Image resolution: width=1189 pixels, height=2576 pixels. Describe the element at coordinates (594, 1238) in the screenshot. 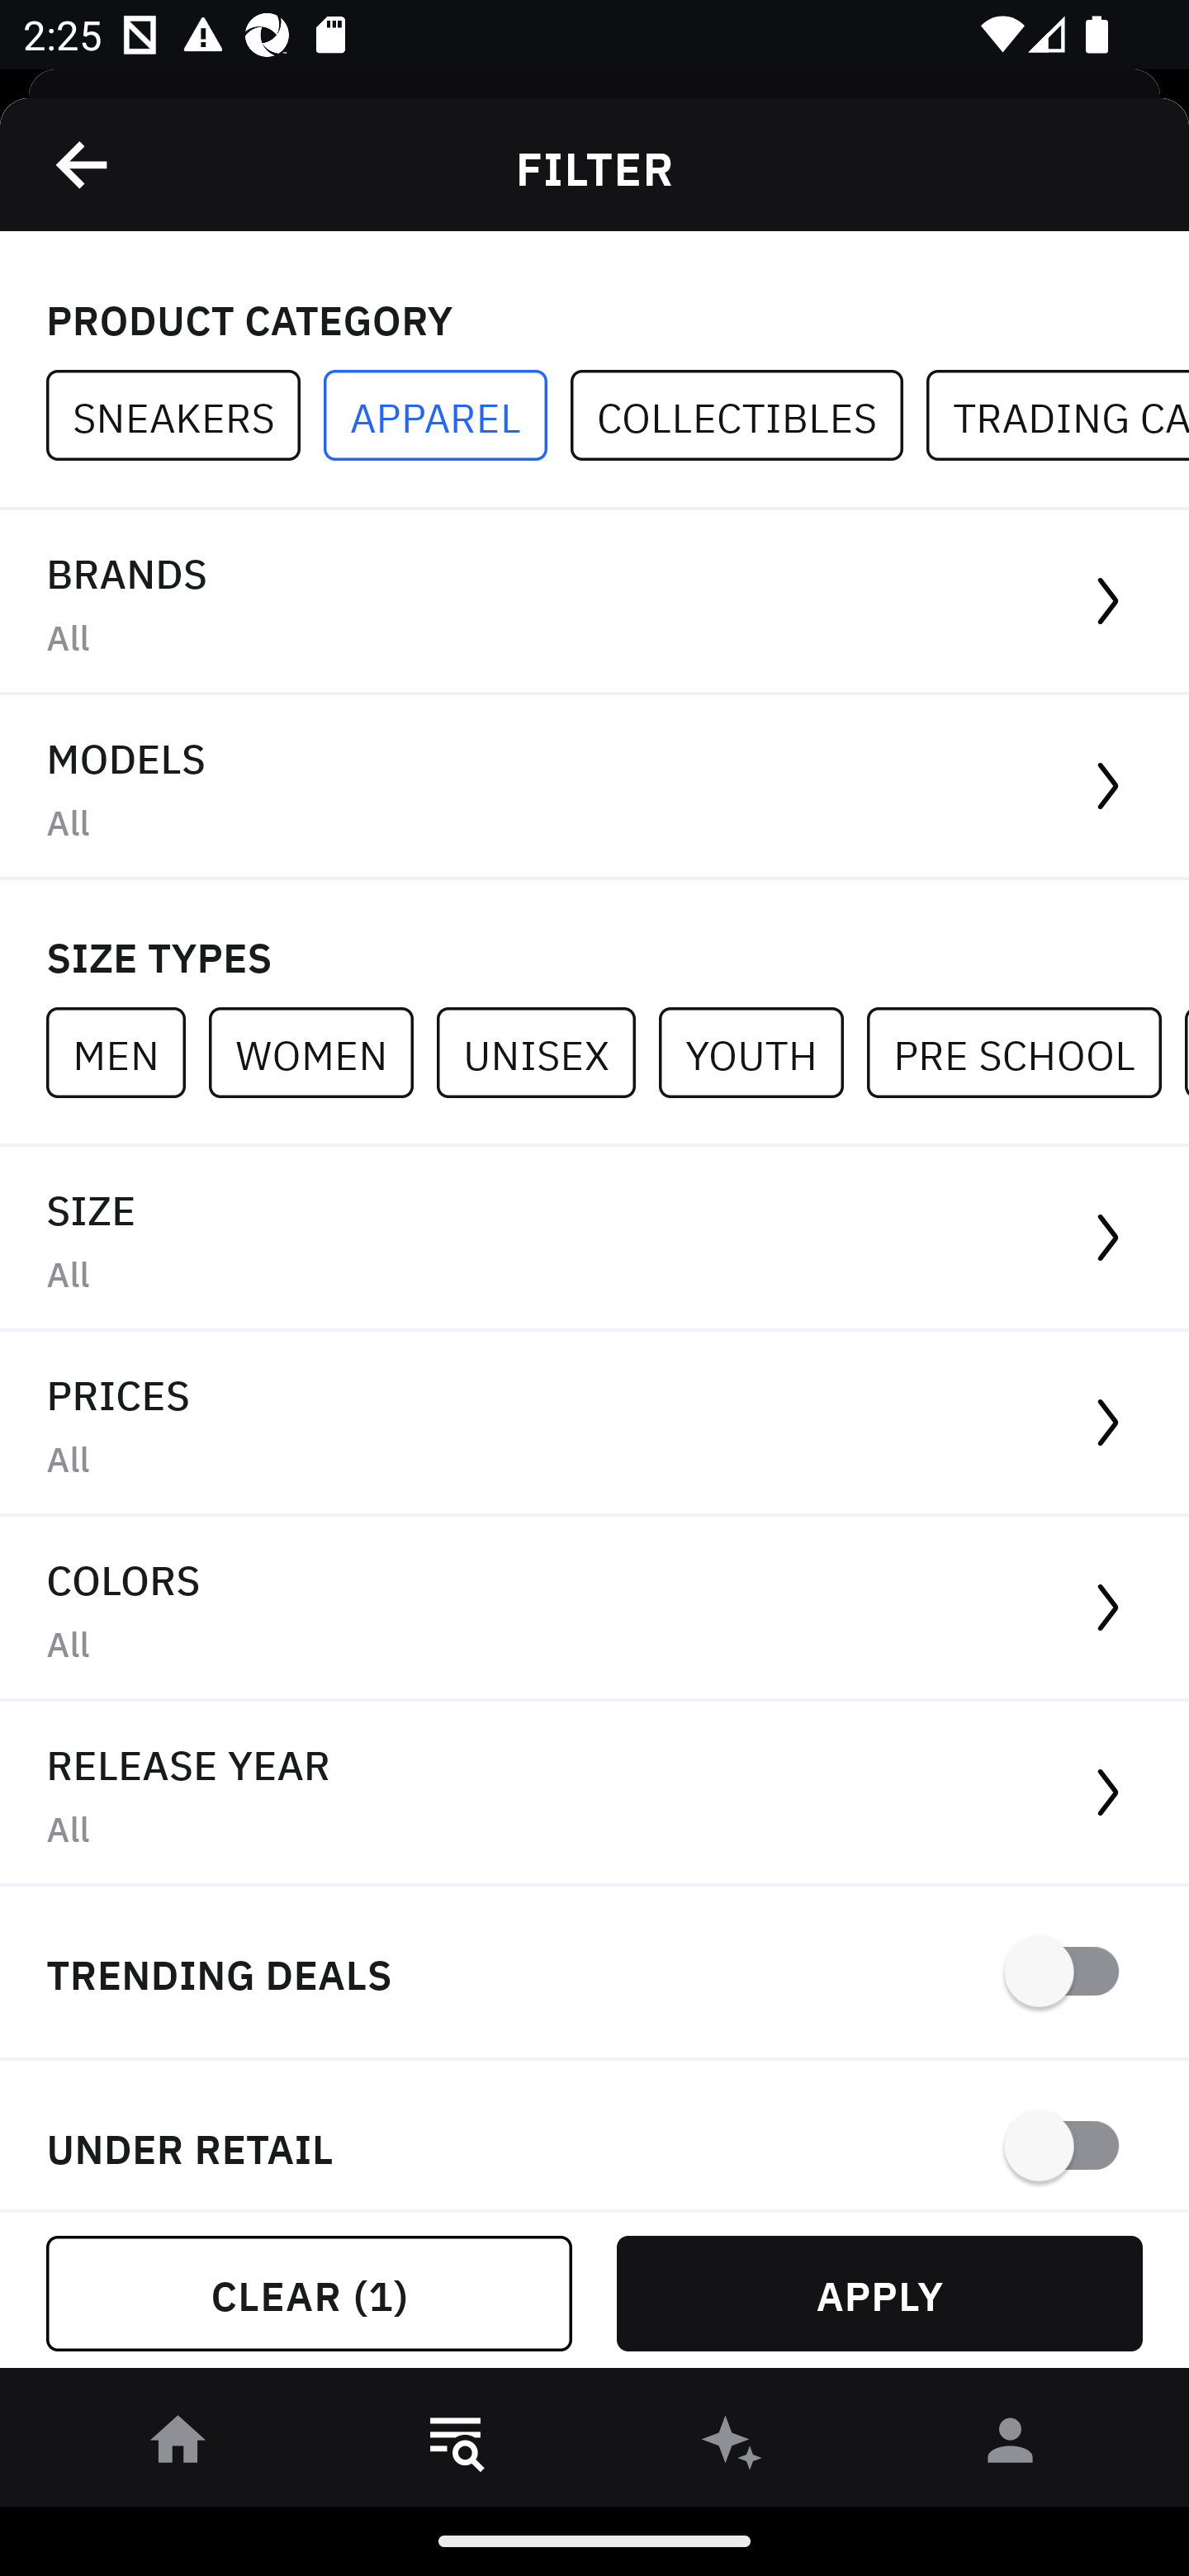

I see `SIZE All` at that location.